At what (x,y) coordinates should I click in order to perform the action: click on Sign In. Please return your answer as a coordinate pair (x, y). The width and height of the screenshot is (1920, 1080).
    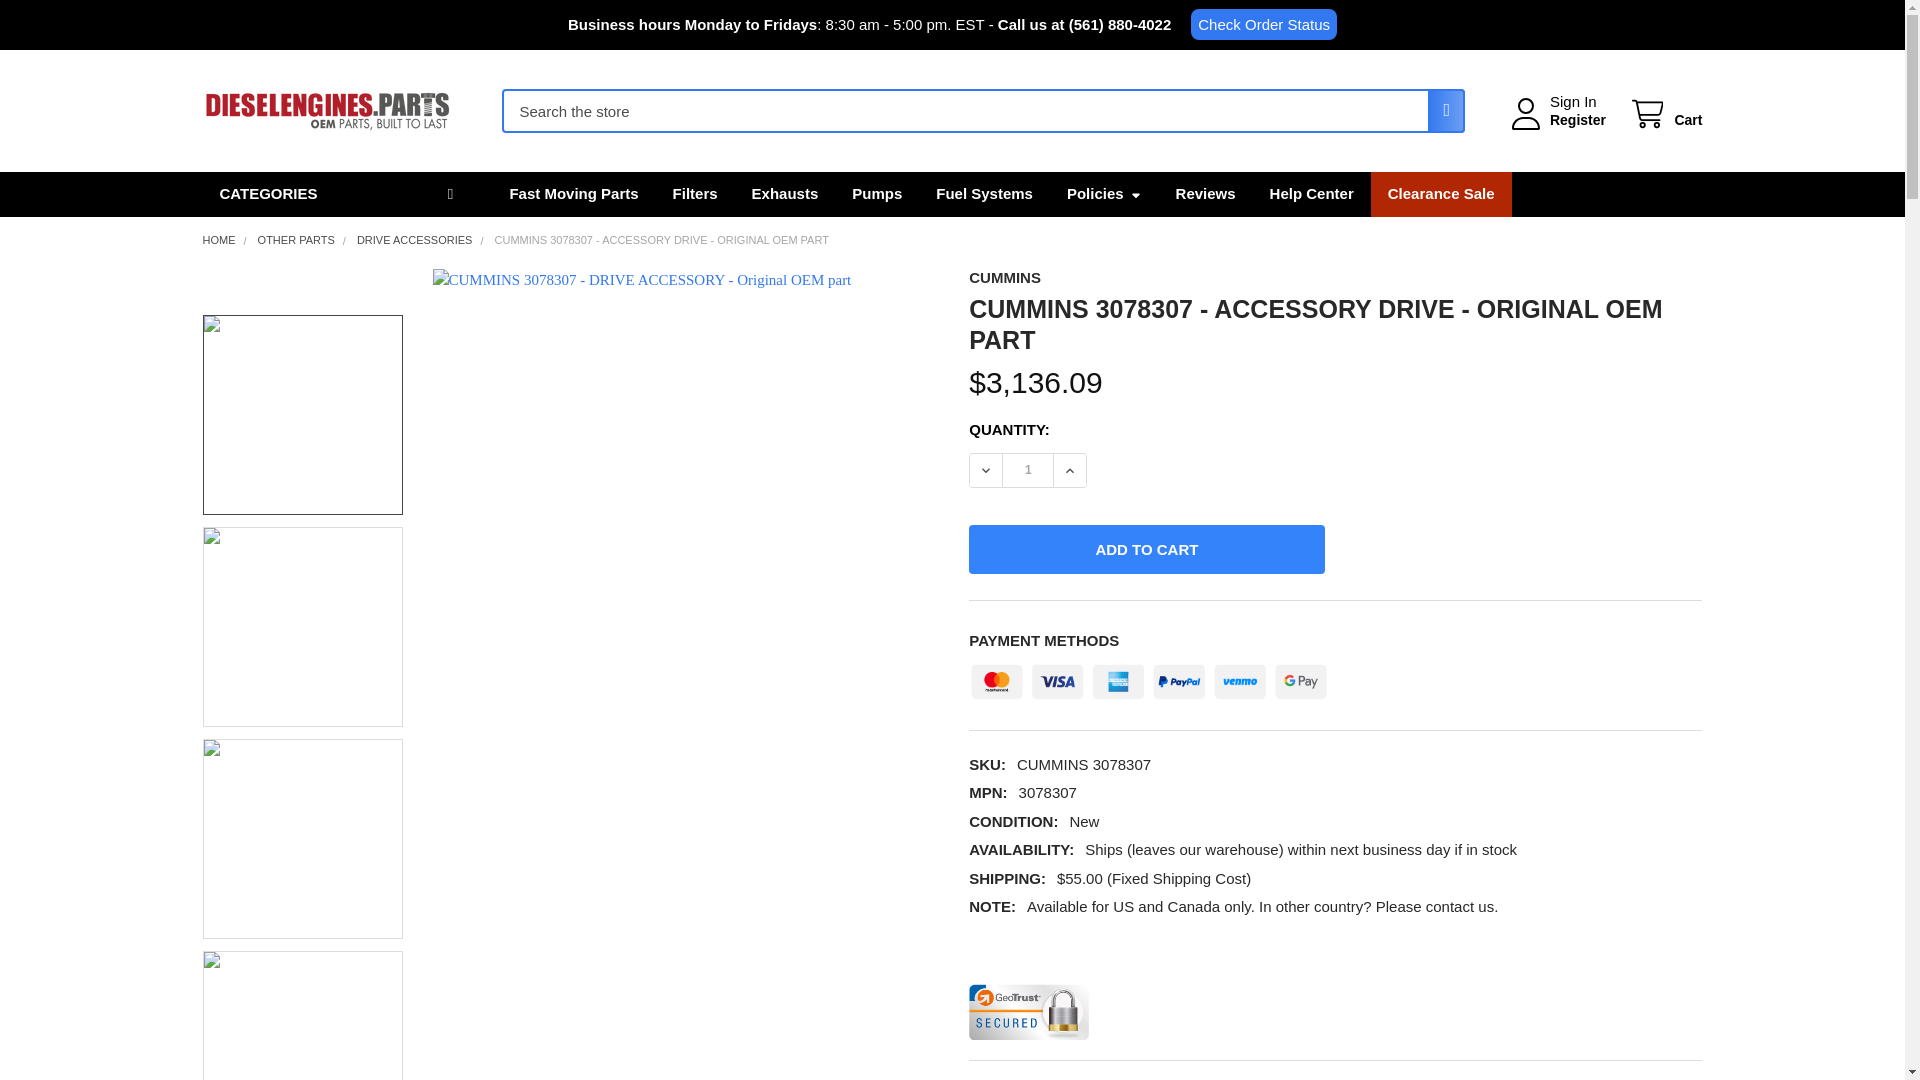
    Looking at the image, I should click on (1573, 102).